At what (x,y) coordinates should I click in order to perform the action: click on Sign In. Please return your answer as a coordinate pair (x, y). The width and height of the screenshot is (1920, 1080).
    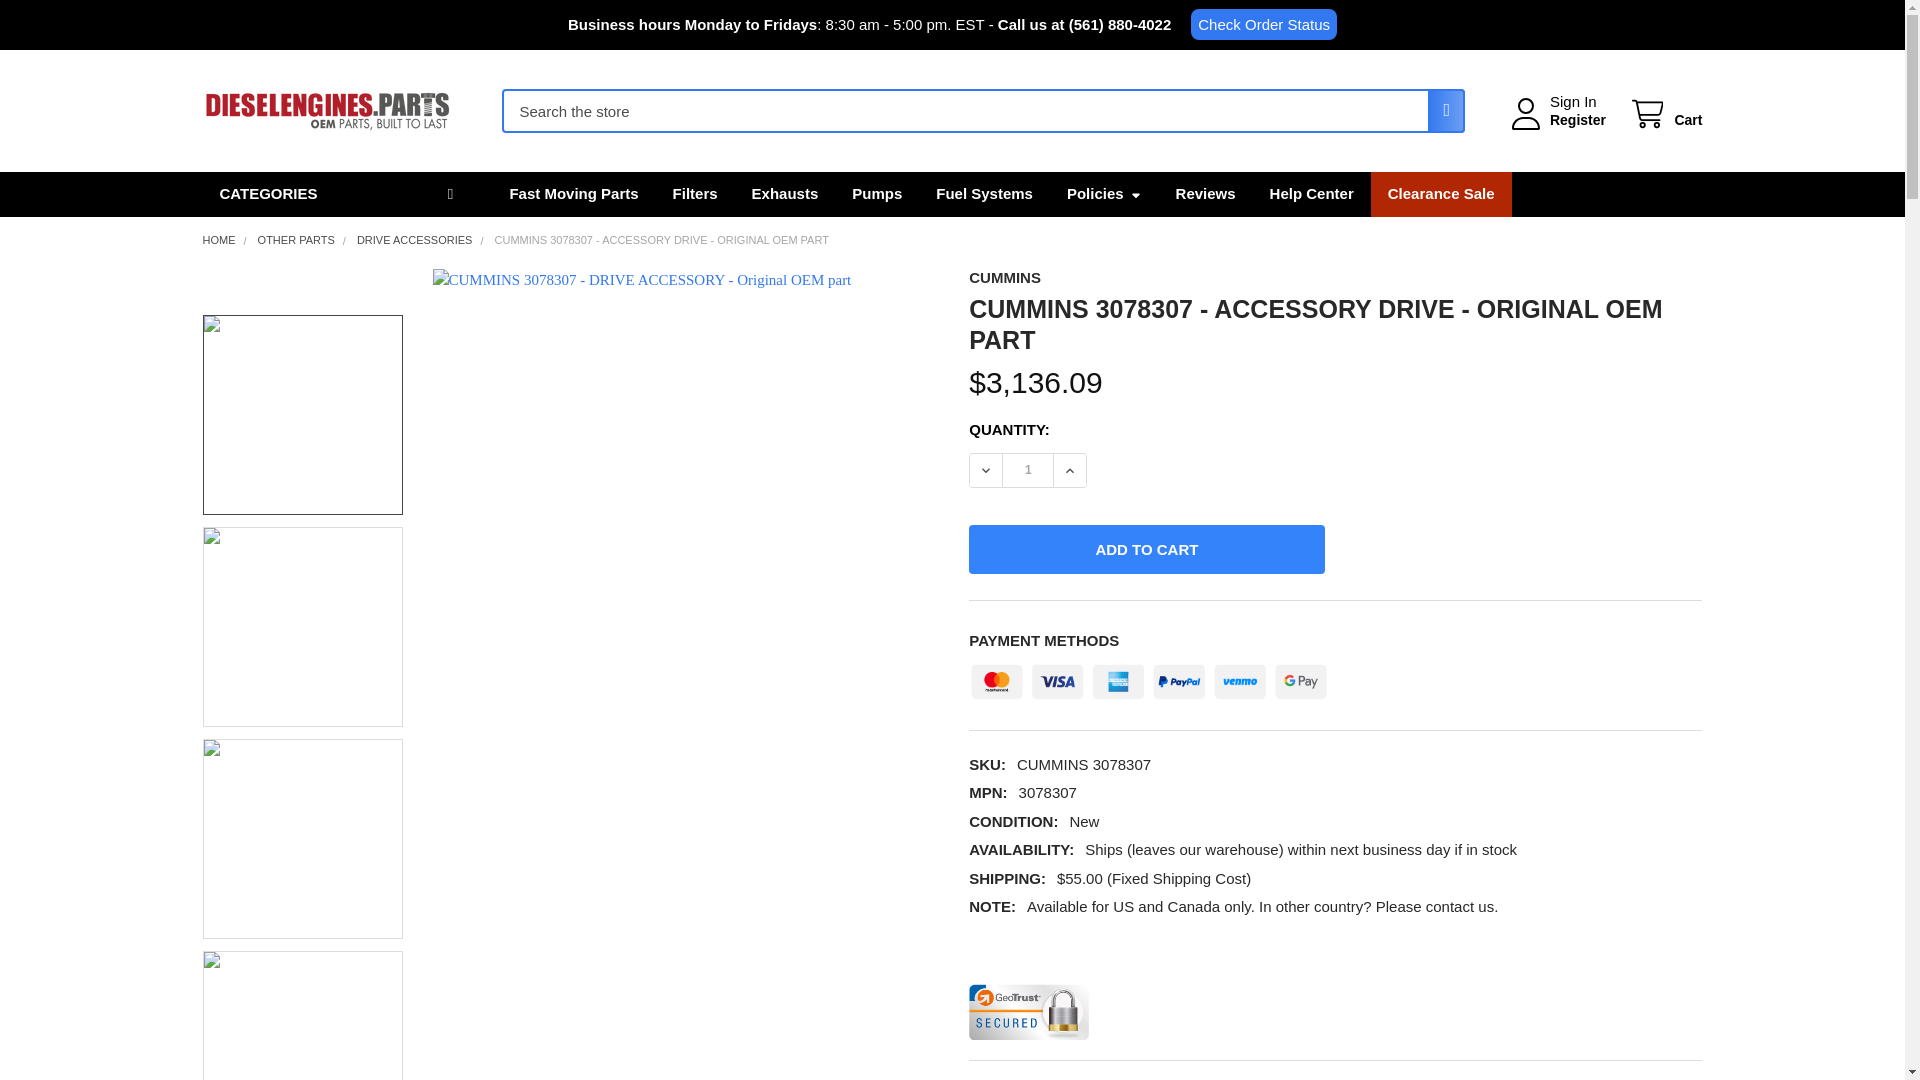
    Looking at the image, I should click on (1573, 102).